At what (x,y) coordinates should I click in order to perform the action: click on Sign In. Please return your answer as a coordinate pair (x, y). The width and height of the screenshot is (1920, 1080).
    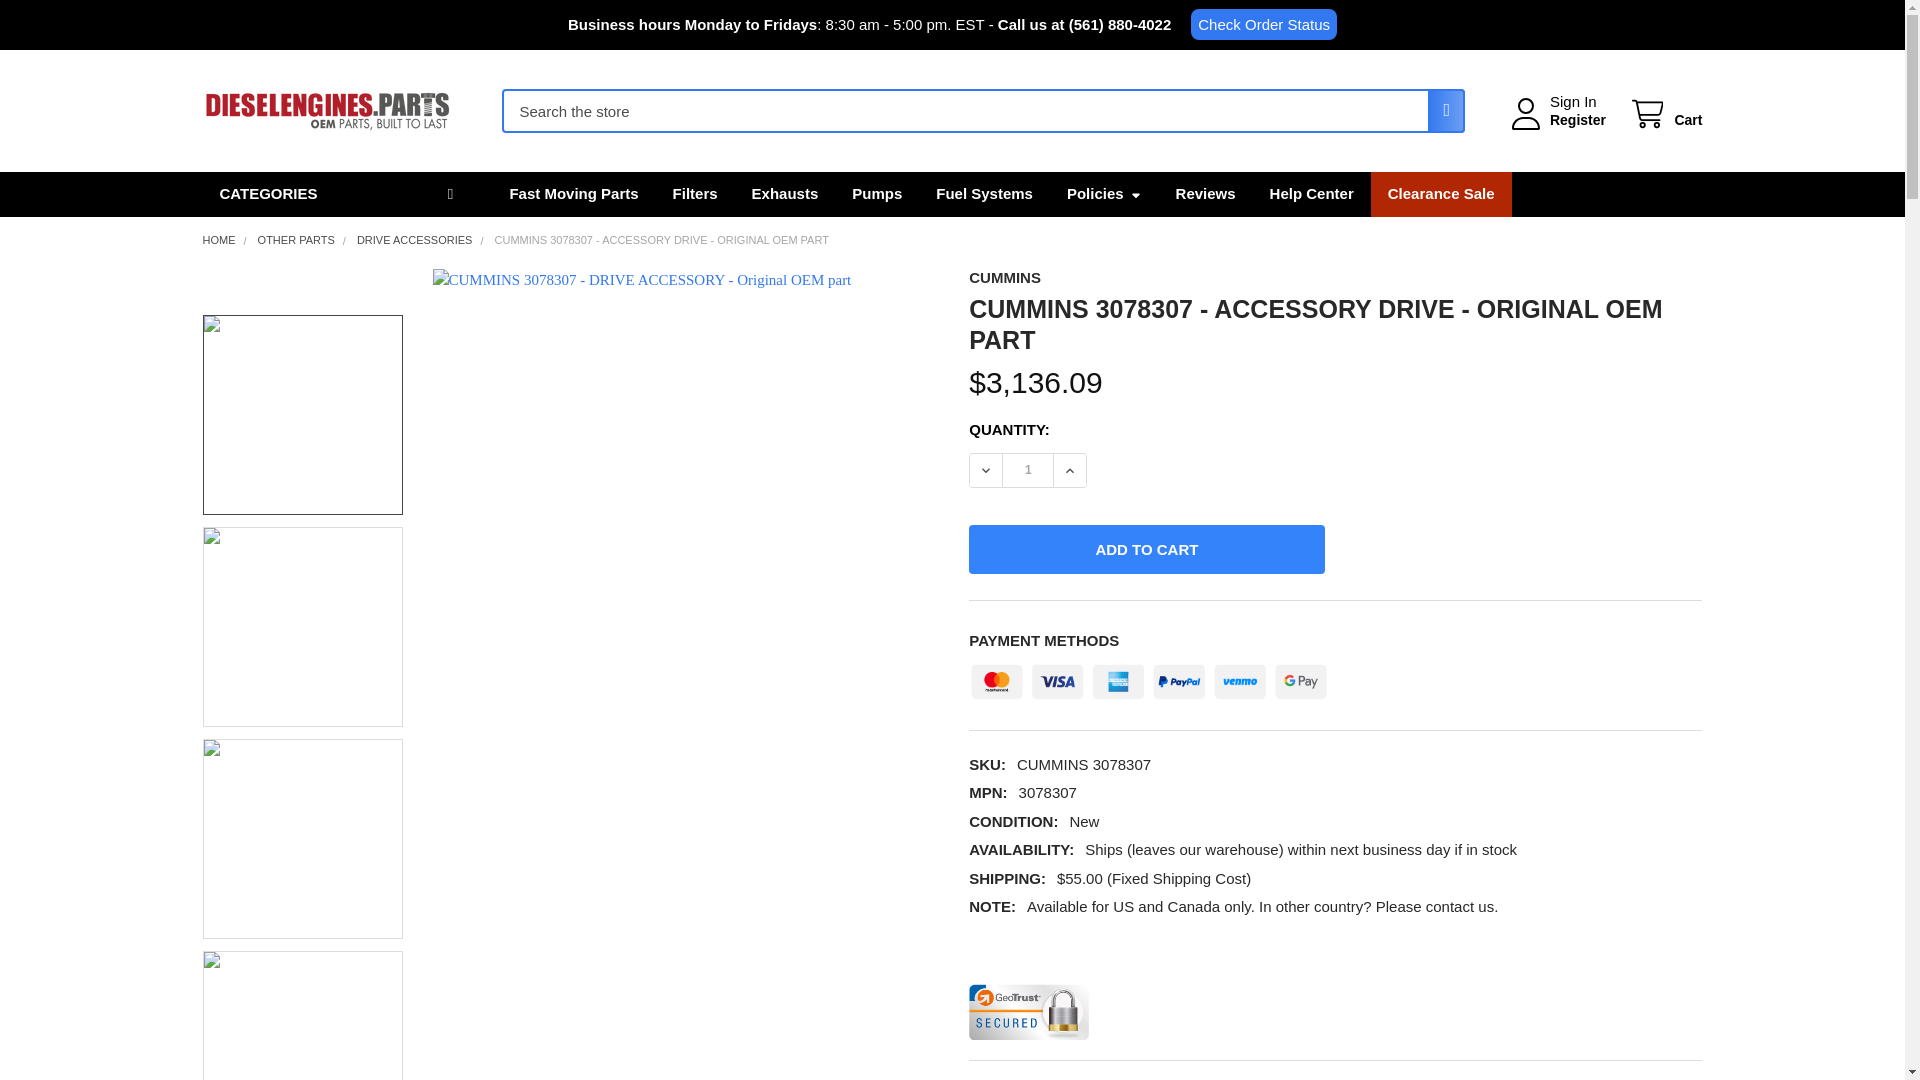
    Looking at the image, I should click on (1573, 102).